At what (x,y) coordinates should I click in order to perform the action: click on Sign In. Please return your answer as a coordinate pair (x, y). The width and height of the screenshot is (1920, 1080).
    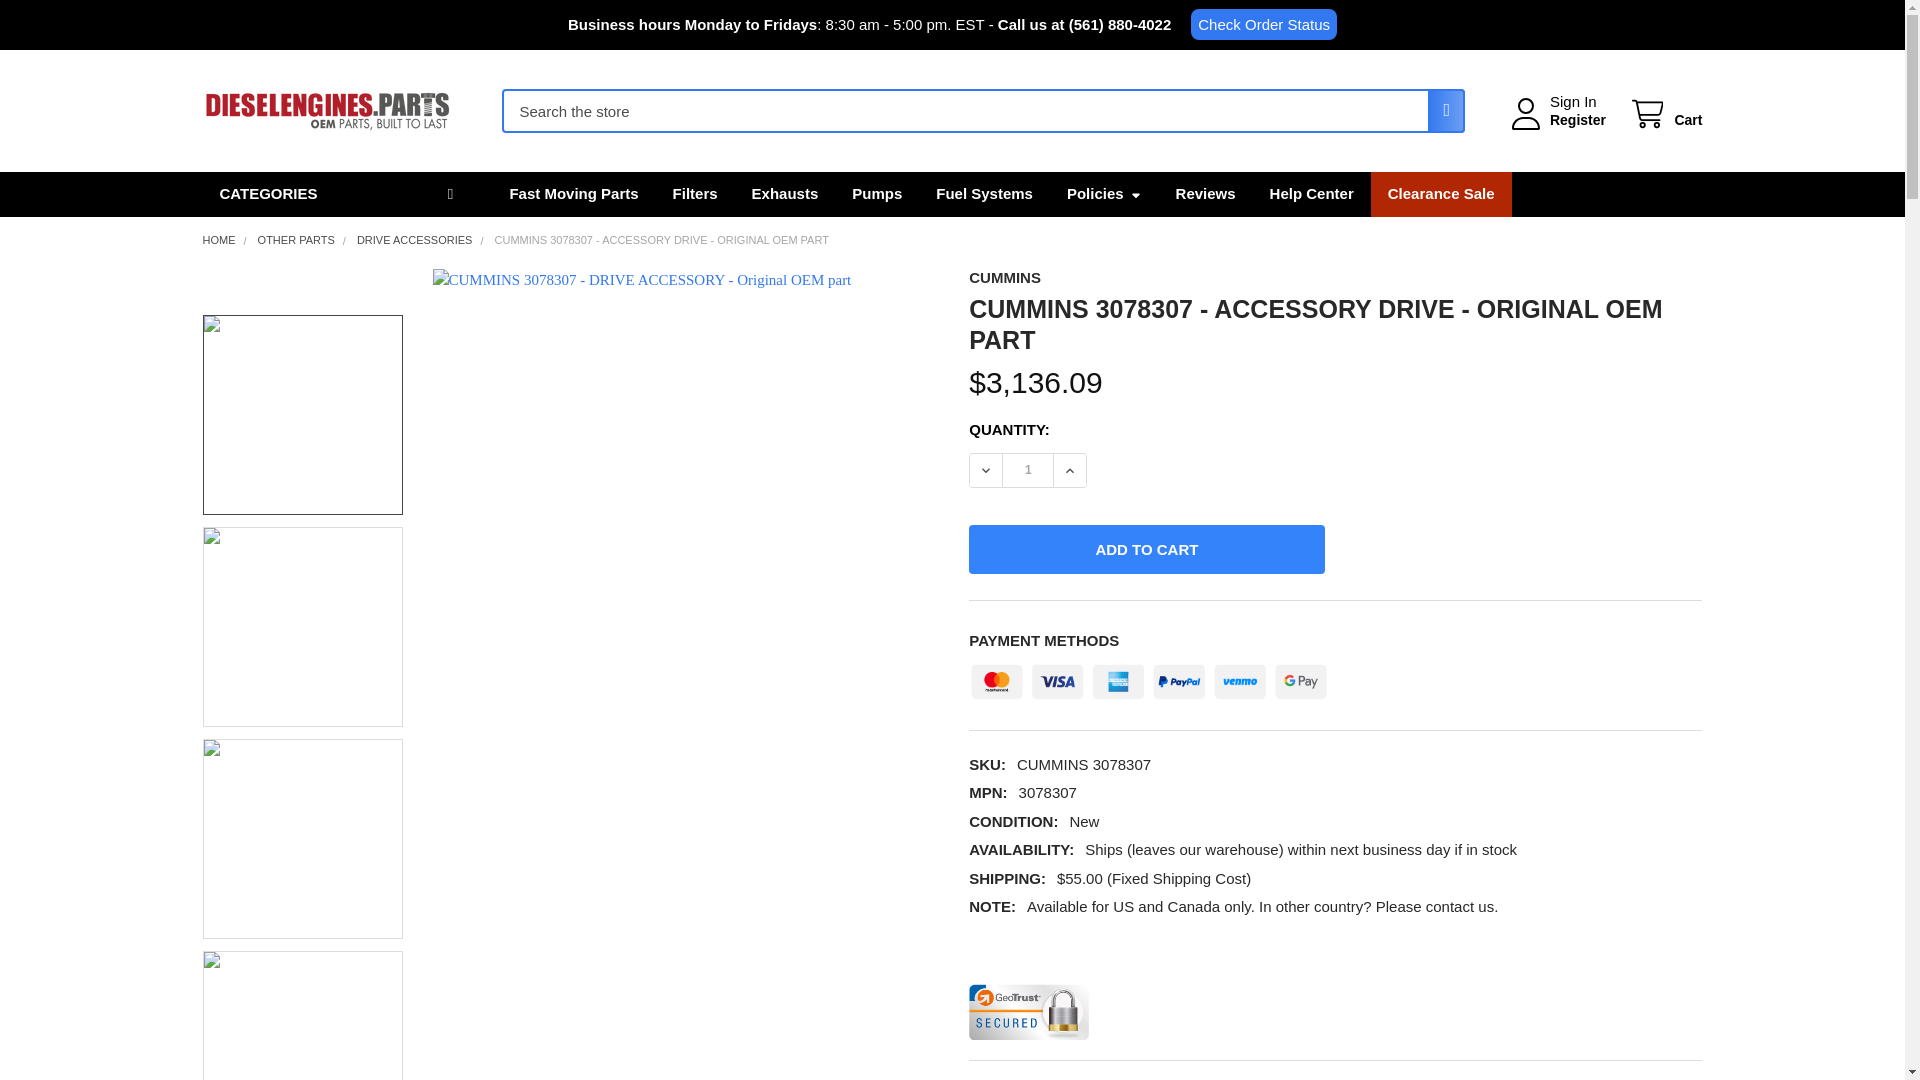
    Looking at the image, I should click on (1573, 102).